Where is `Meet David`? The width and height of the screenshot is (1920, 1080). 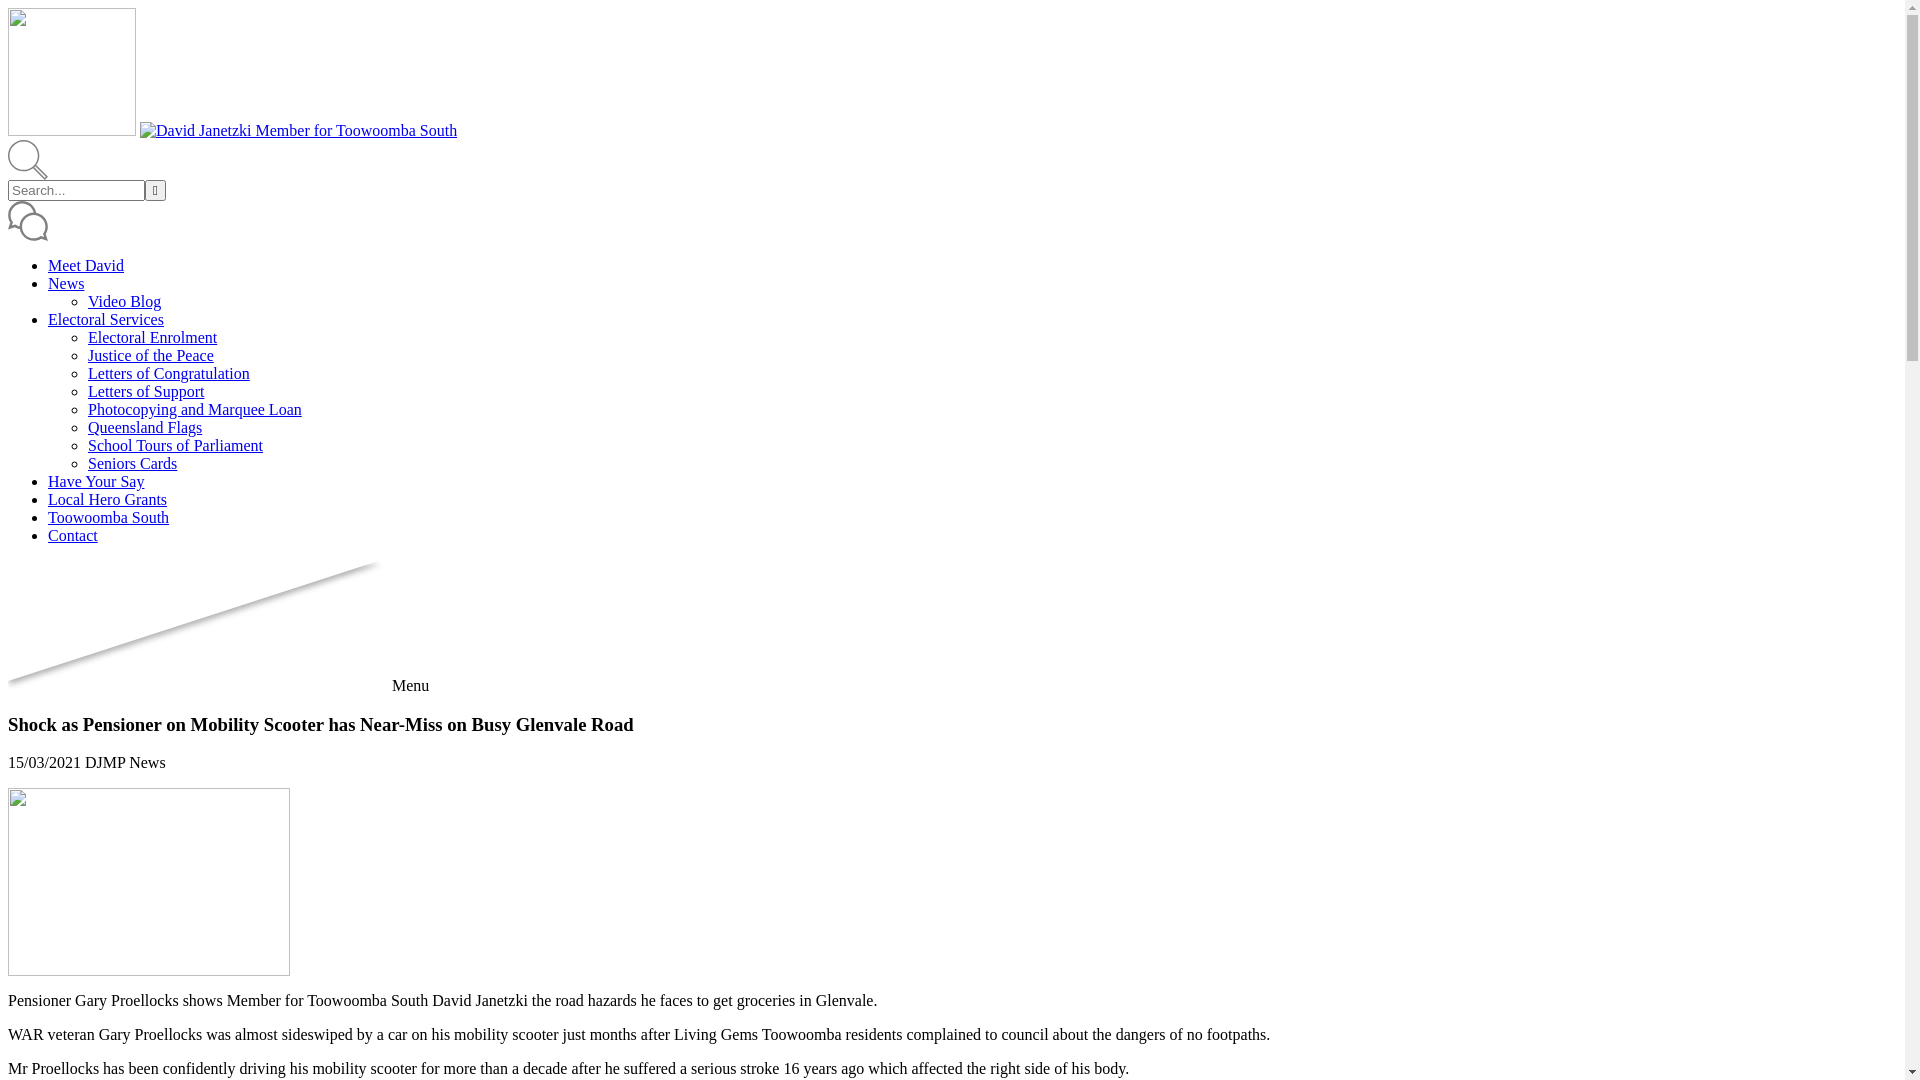 Meet David is located at coordinates (86, 266).